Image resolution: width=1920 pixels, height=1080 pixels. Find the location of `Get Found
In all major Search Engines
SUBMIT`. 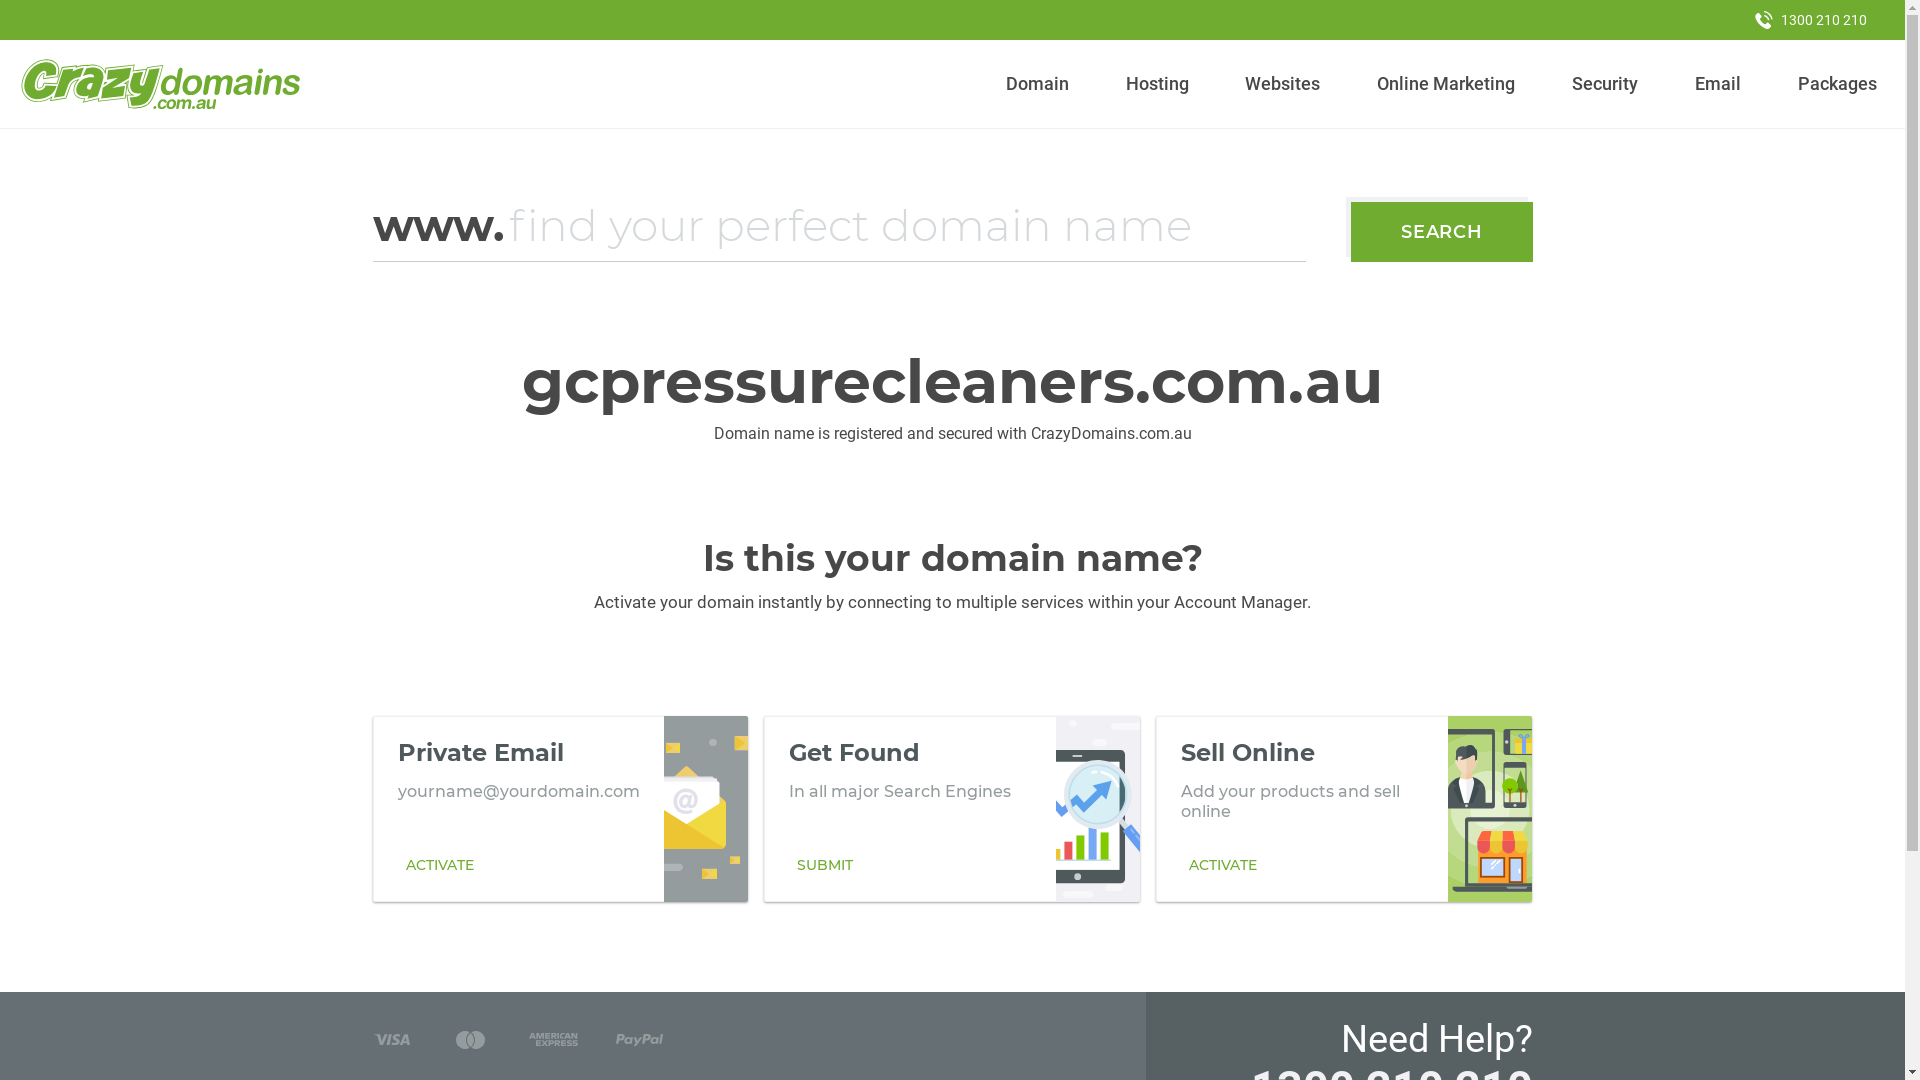

Get Found
In all major Search Engines
SUBMIT is located at coordinates (952, 809).